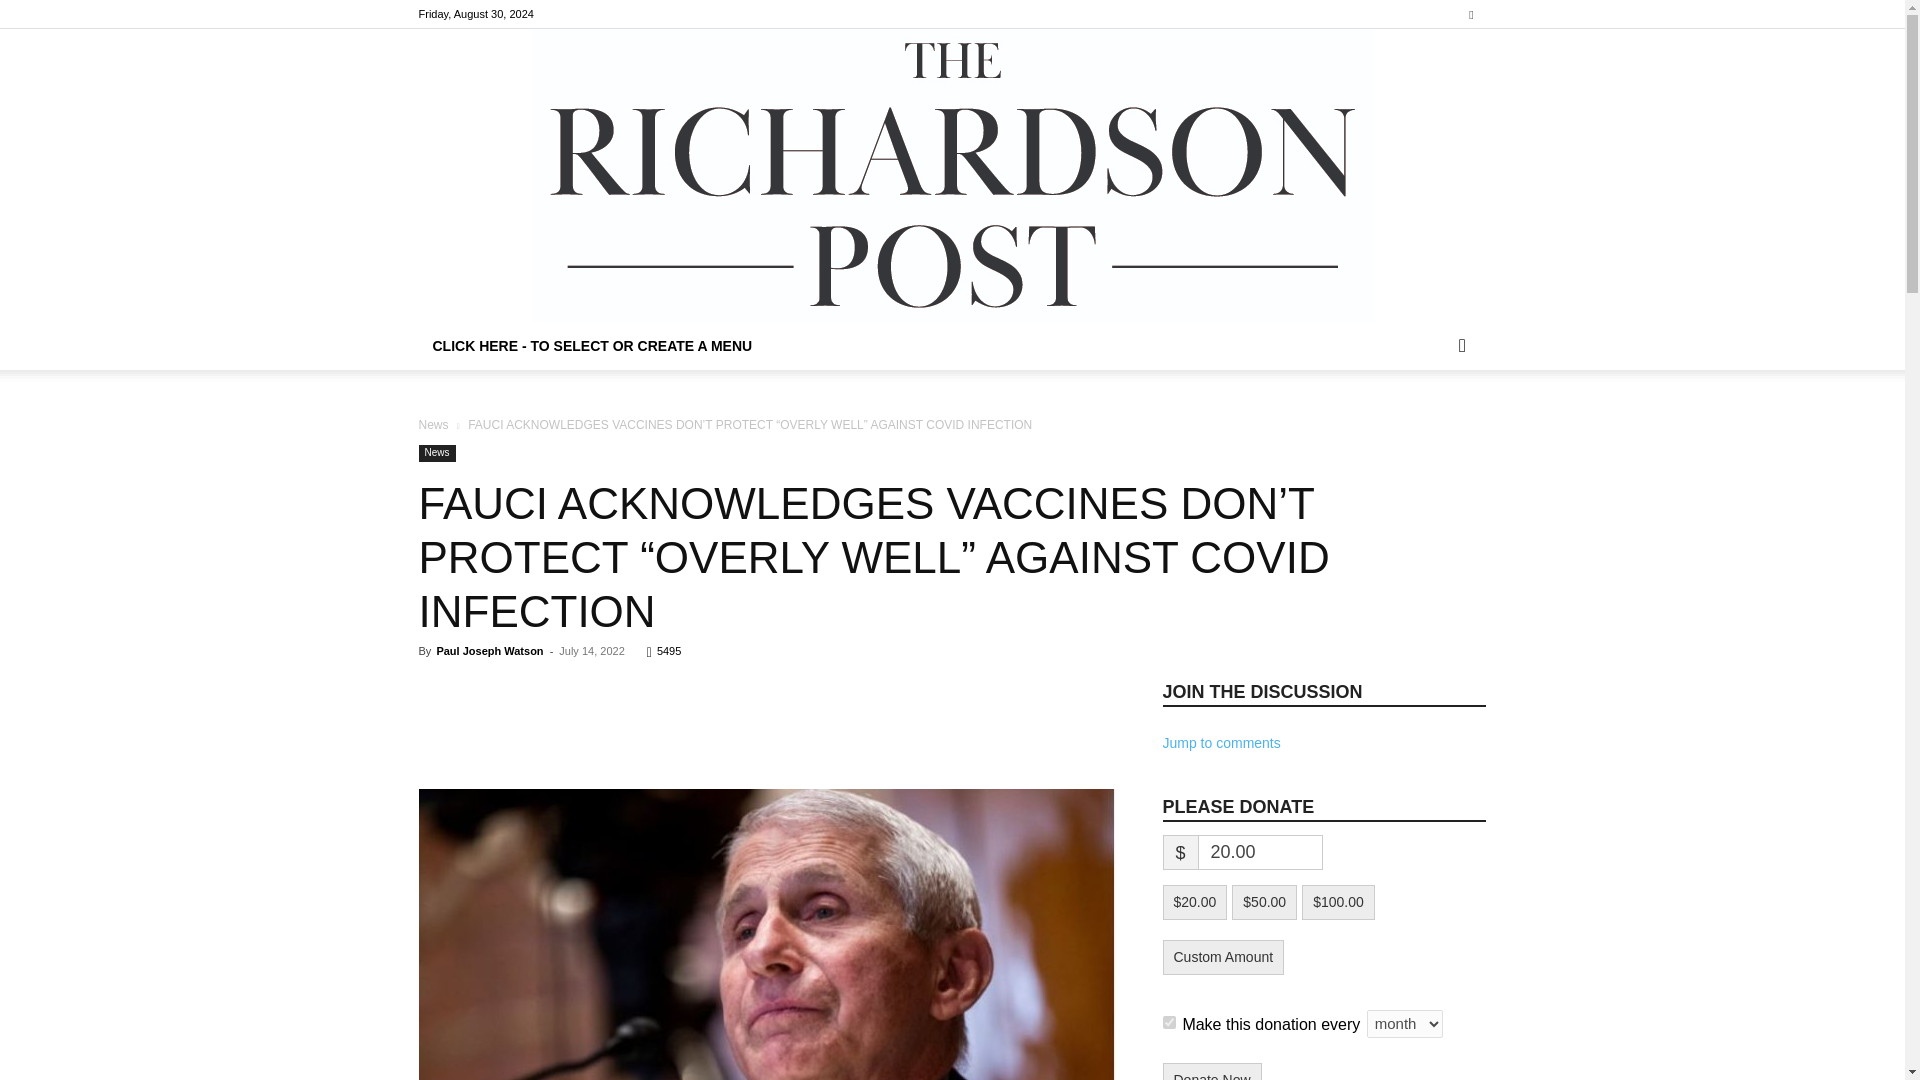  I want to click on Search, so click(1430, 426).